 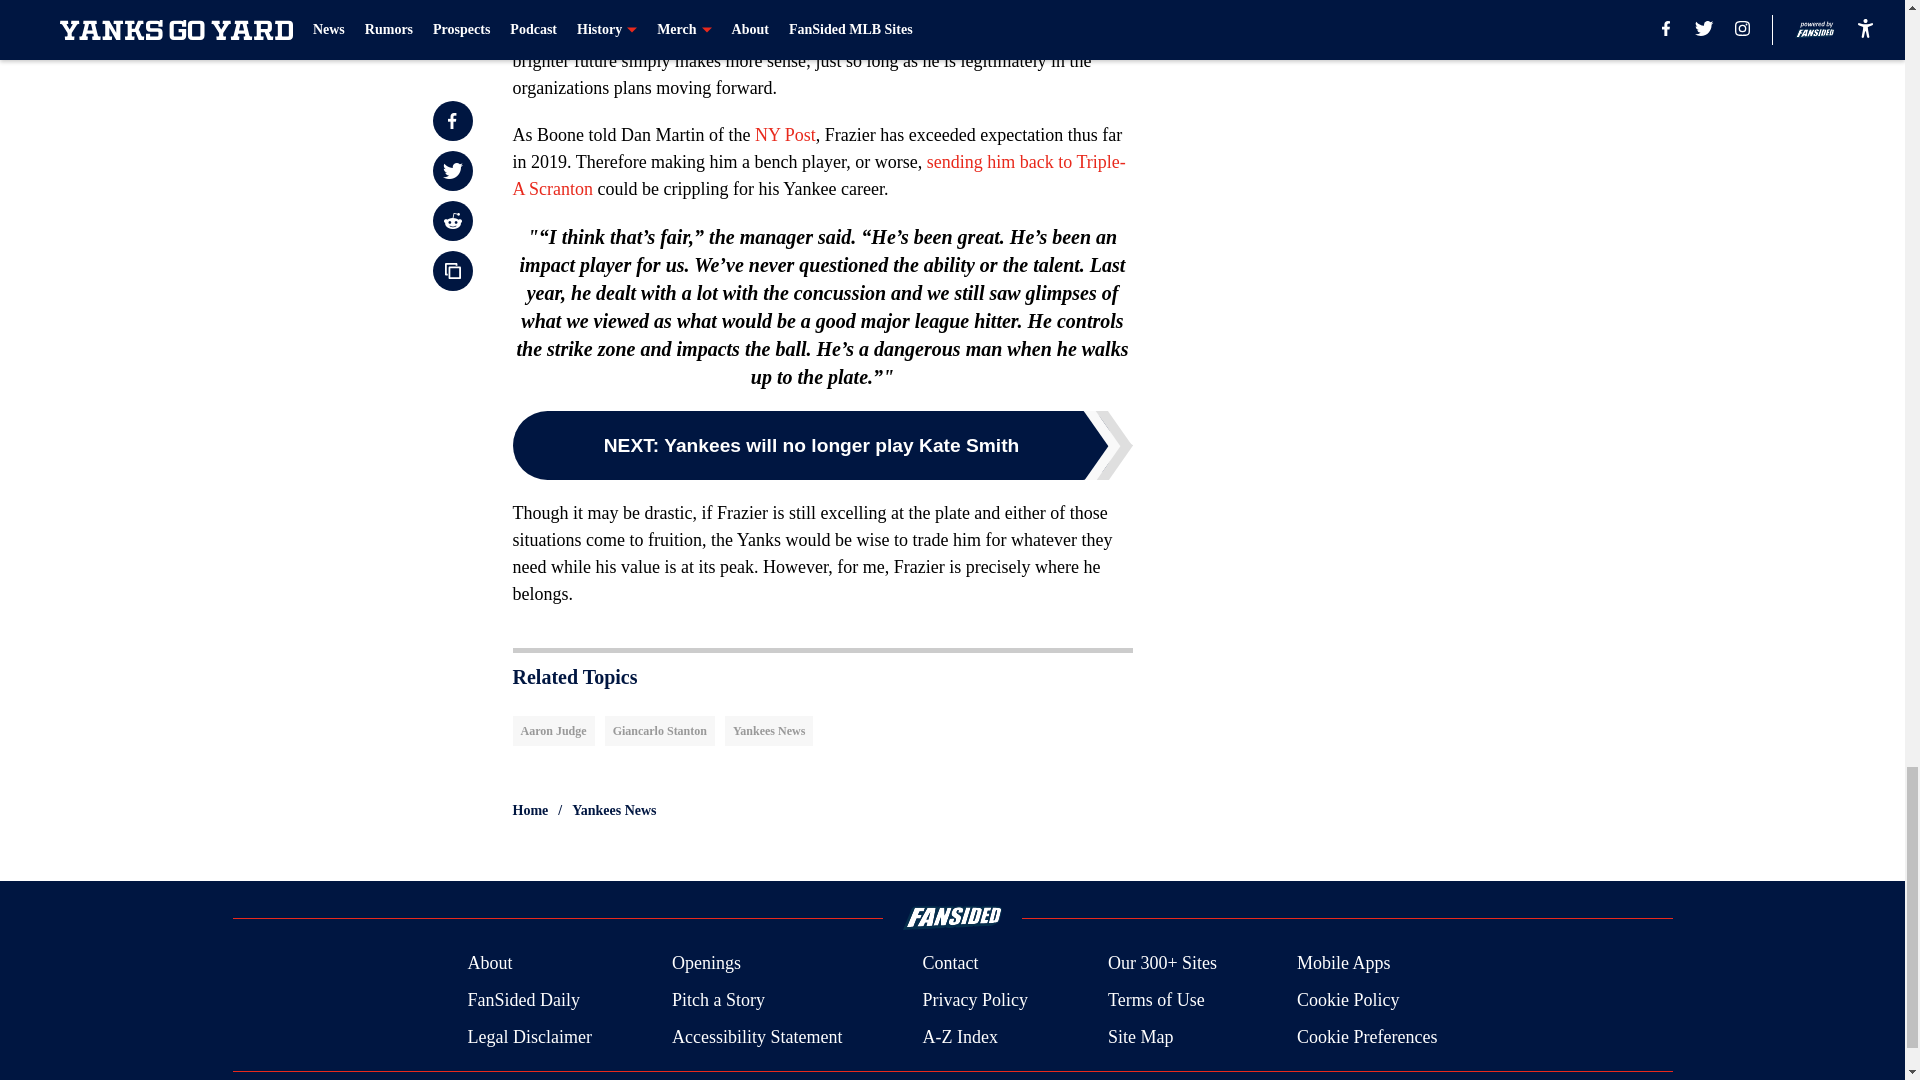 I want to click on Aaron Judge, so click(x=552, y=731).